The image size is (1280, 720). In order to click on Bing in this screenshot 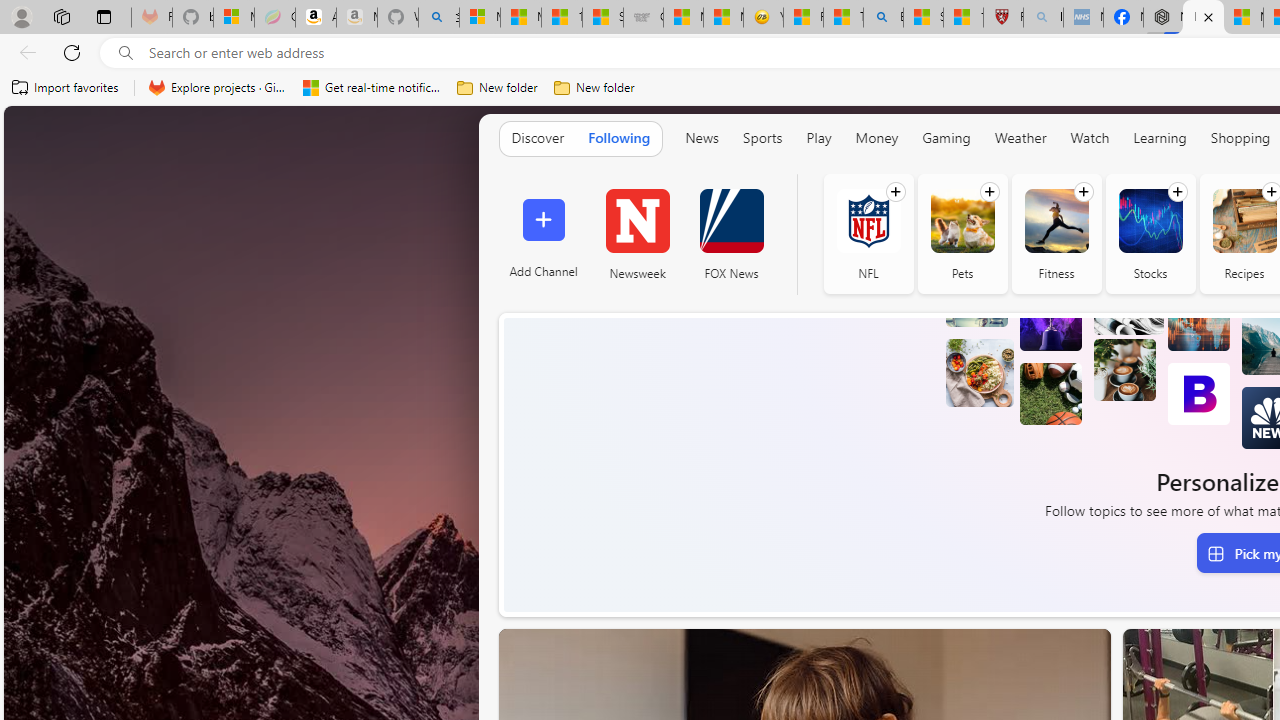, I will do `click(883, 18)`.